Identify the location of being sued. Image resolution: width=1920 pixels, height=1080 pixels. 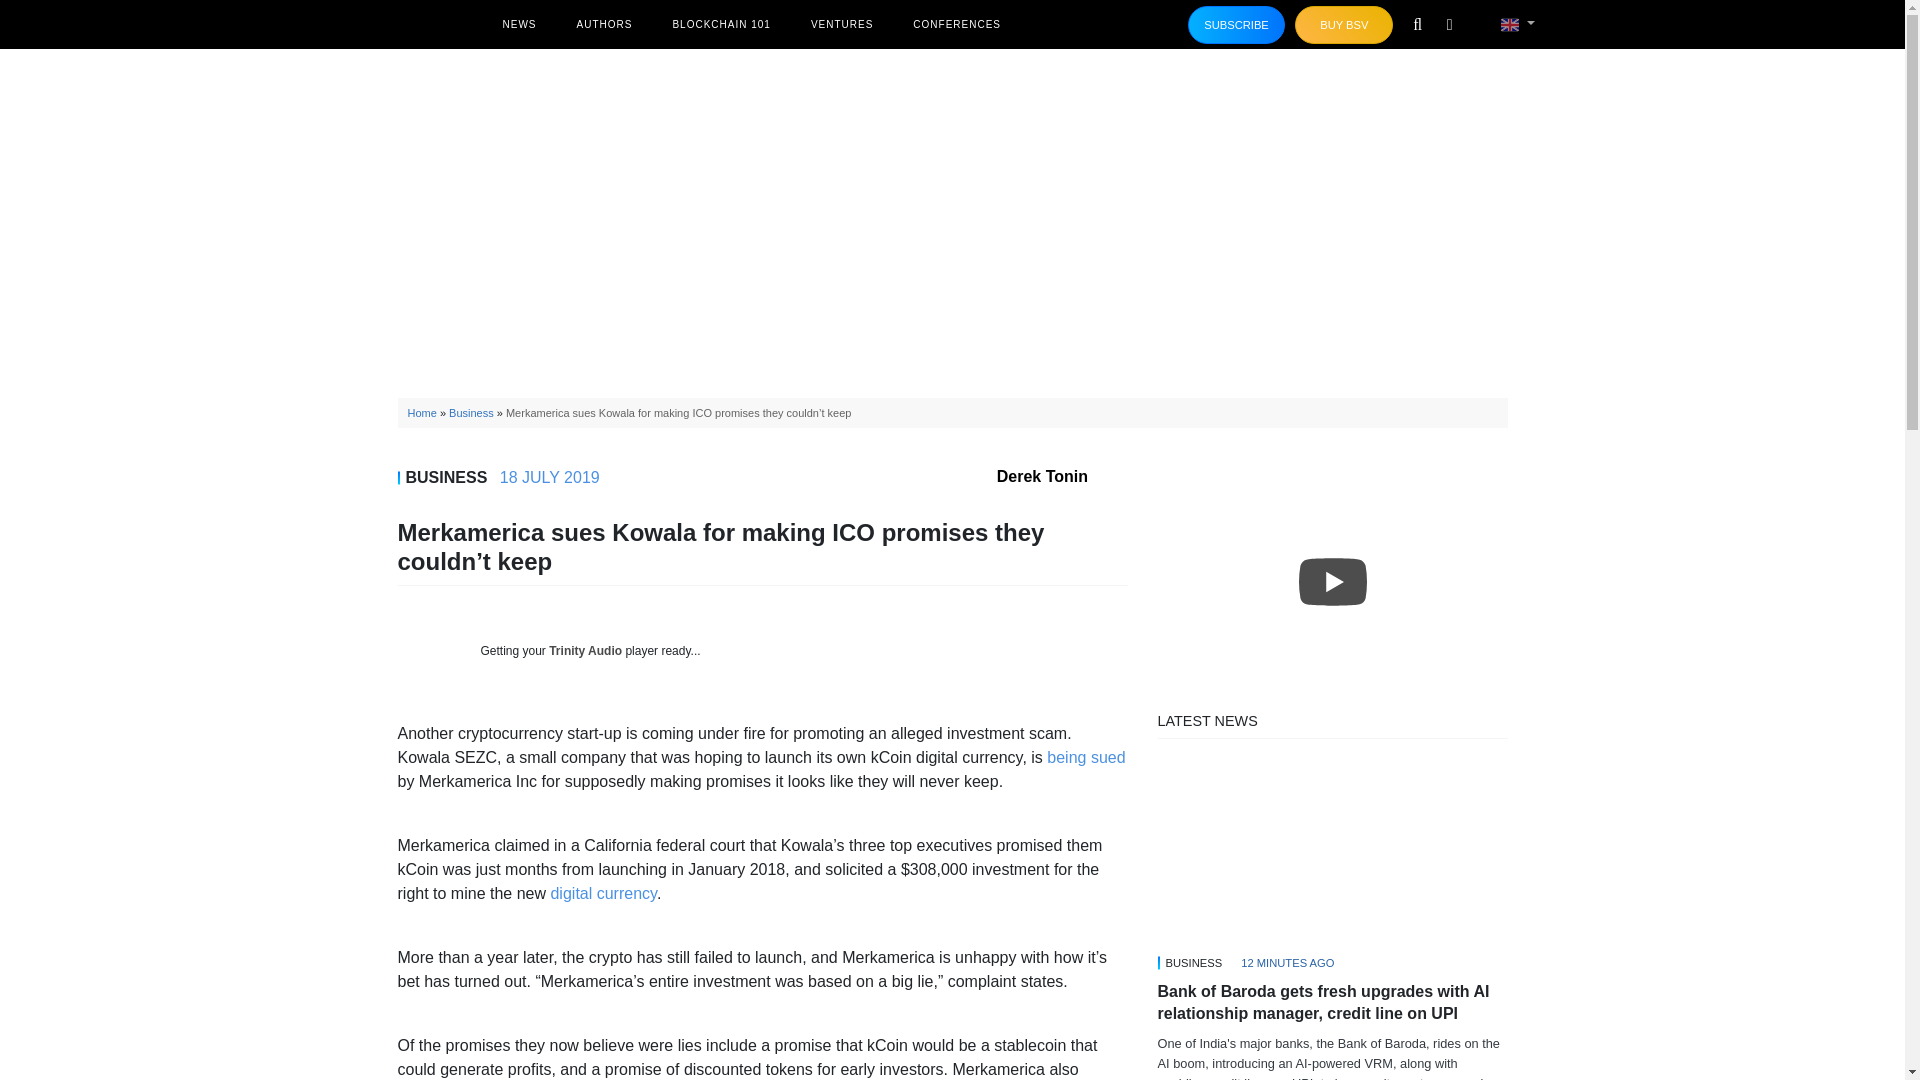
(1086, 757).